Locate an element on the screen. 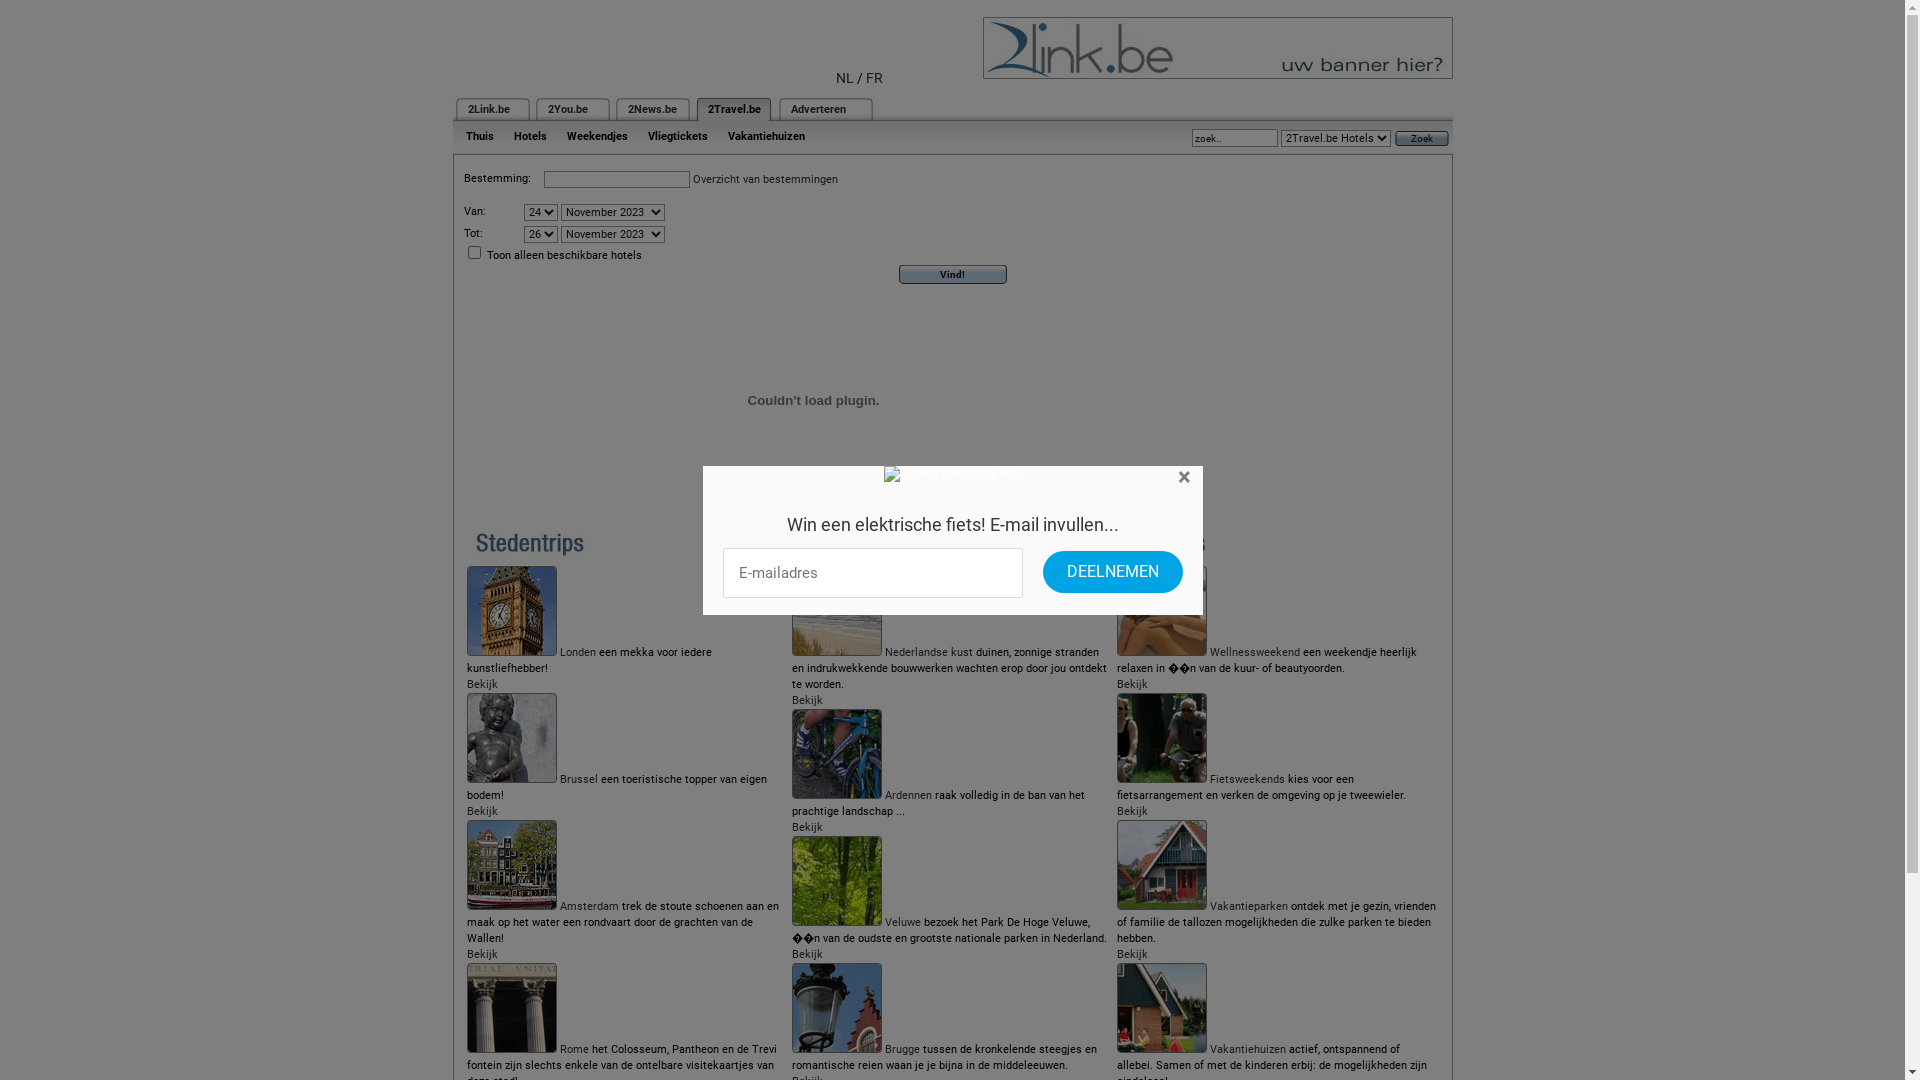 The height and width of the screenshot is (1080, 1920). Hotels is located at coordinates (530, 136).